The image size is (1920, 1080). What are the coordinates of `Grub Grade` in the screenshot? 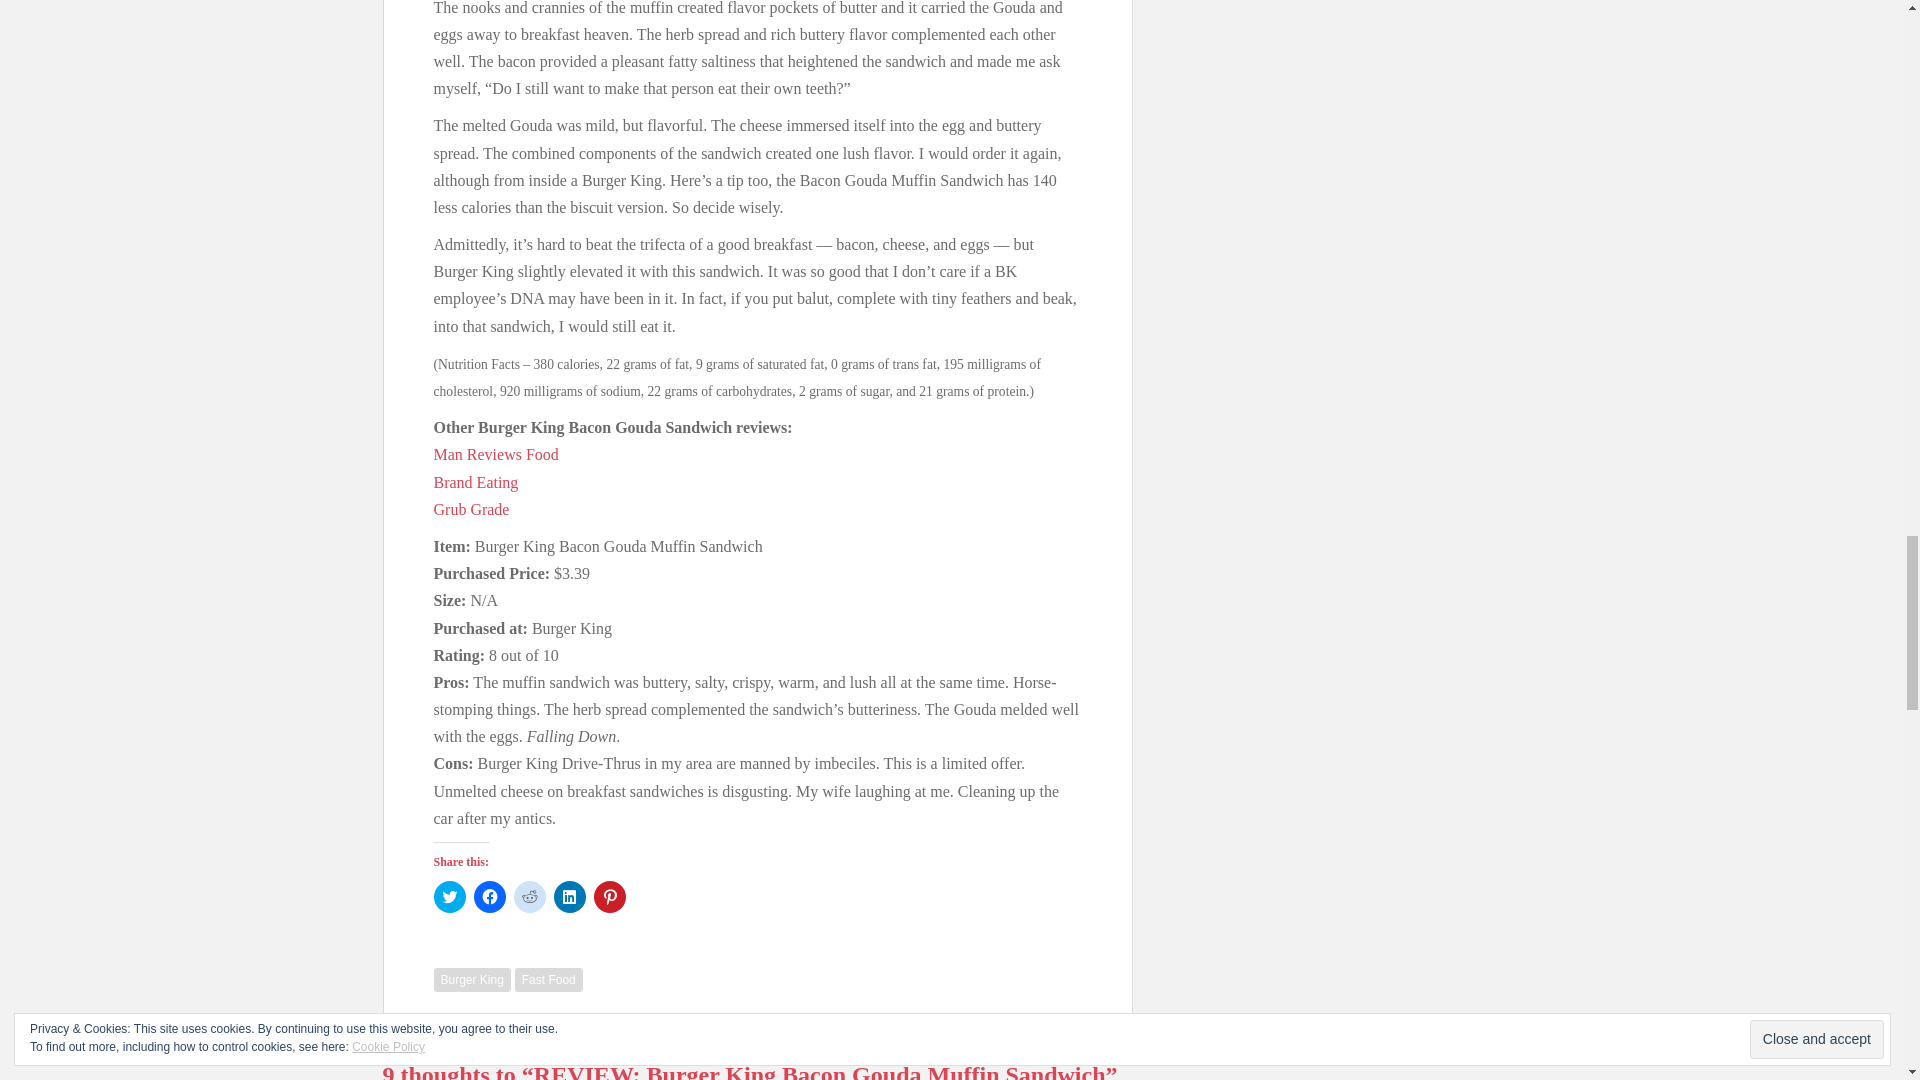 It's located at (472, 510).